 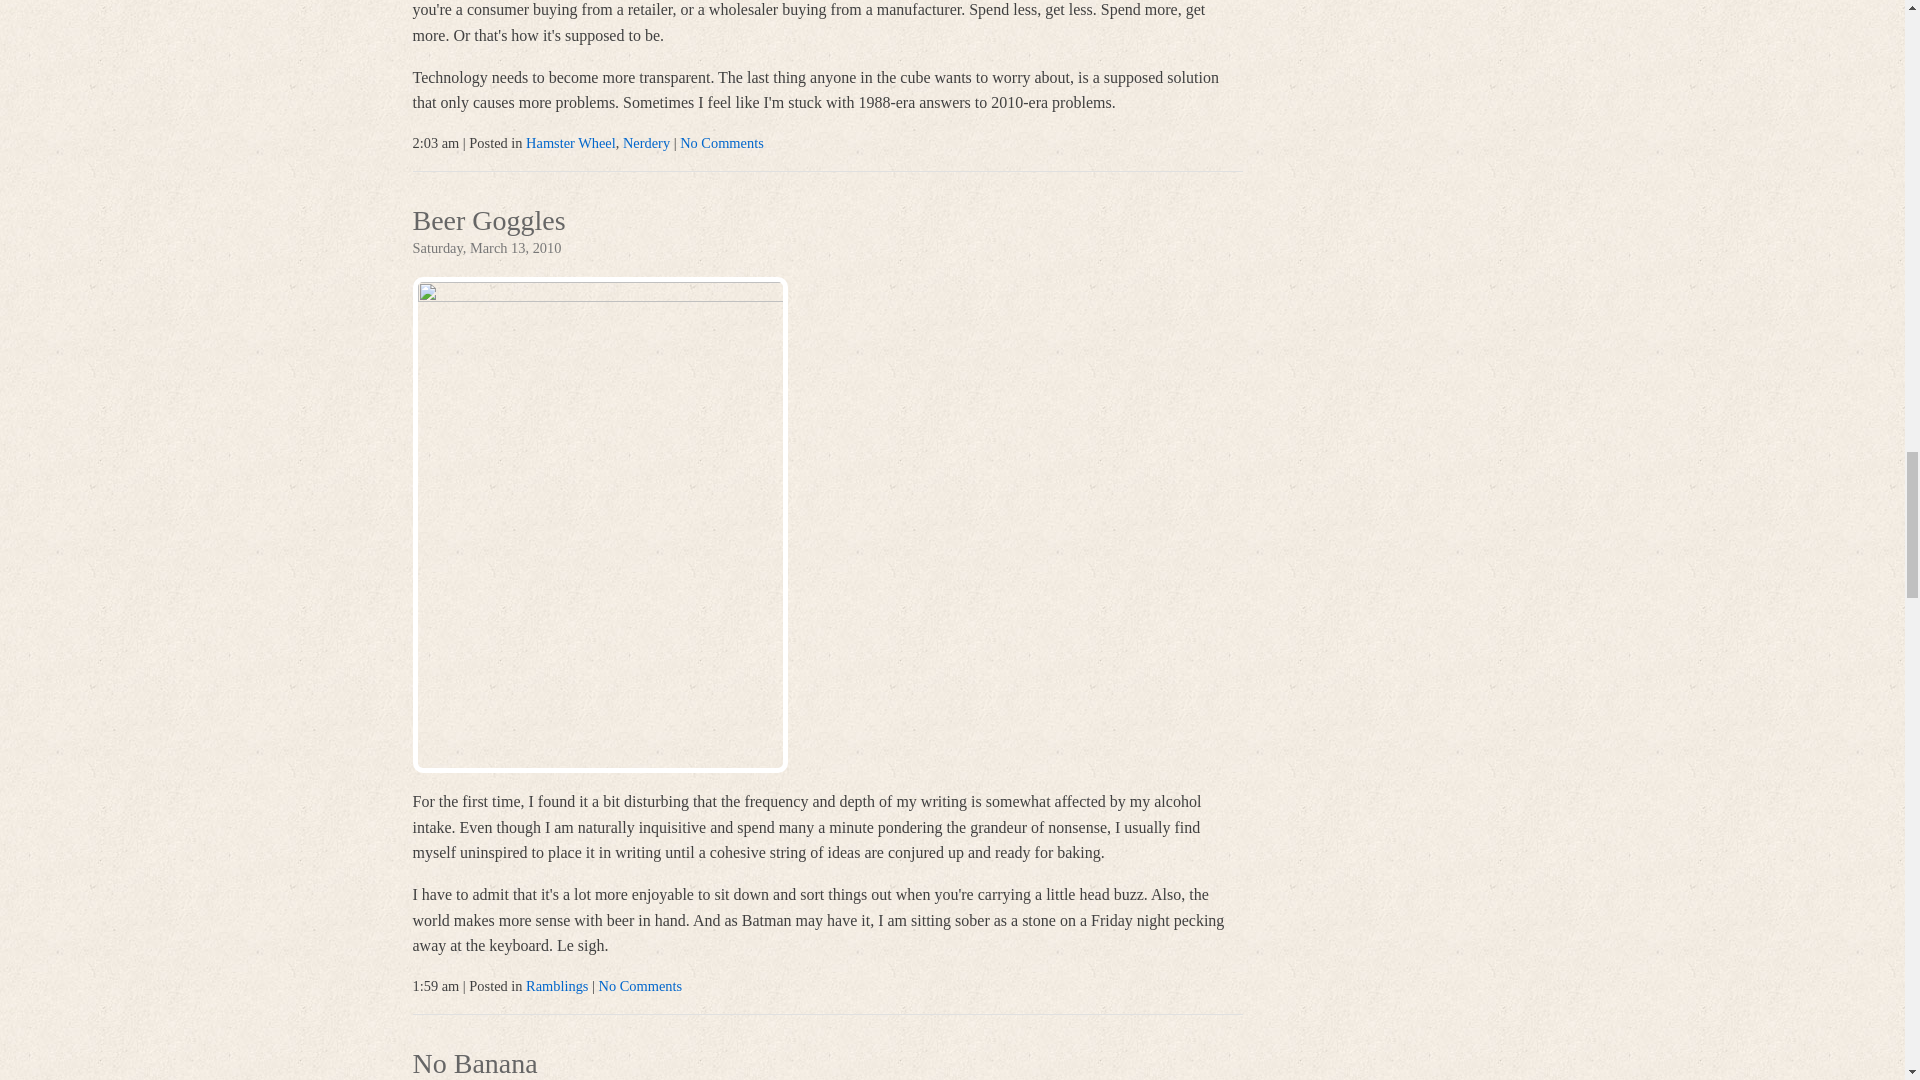 I want to click on Ramblings, so click(x=556, y=986).